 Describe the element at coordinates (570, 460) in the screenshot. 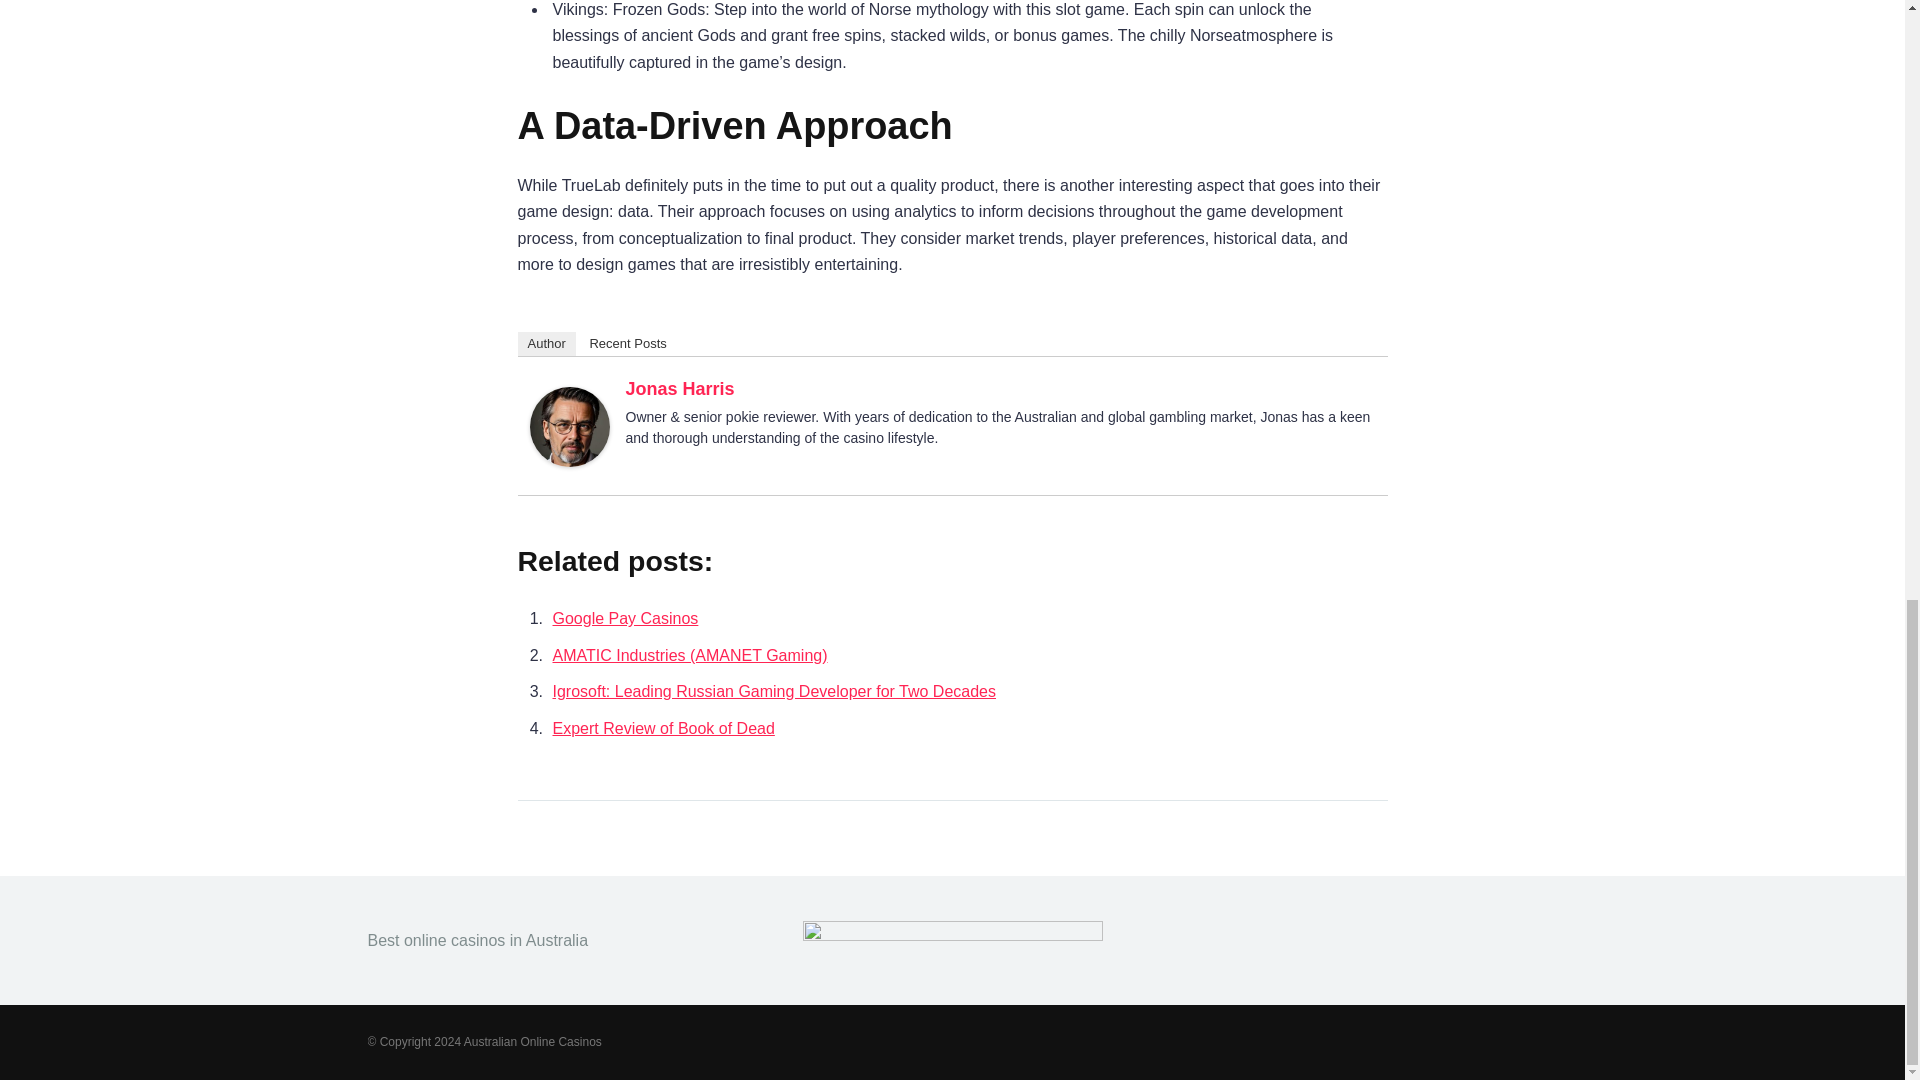

I see `Jonas Harris` at that location.